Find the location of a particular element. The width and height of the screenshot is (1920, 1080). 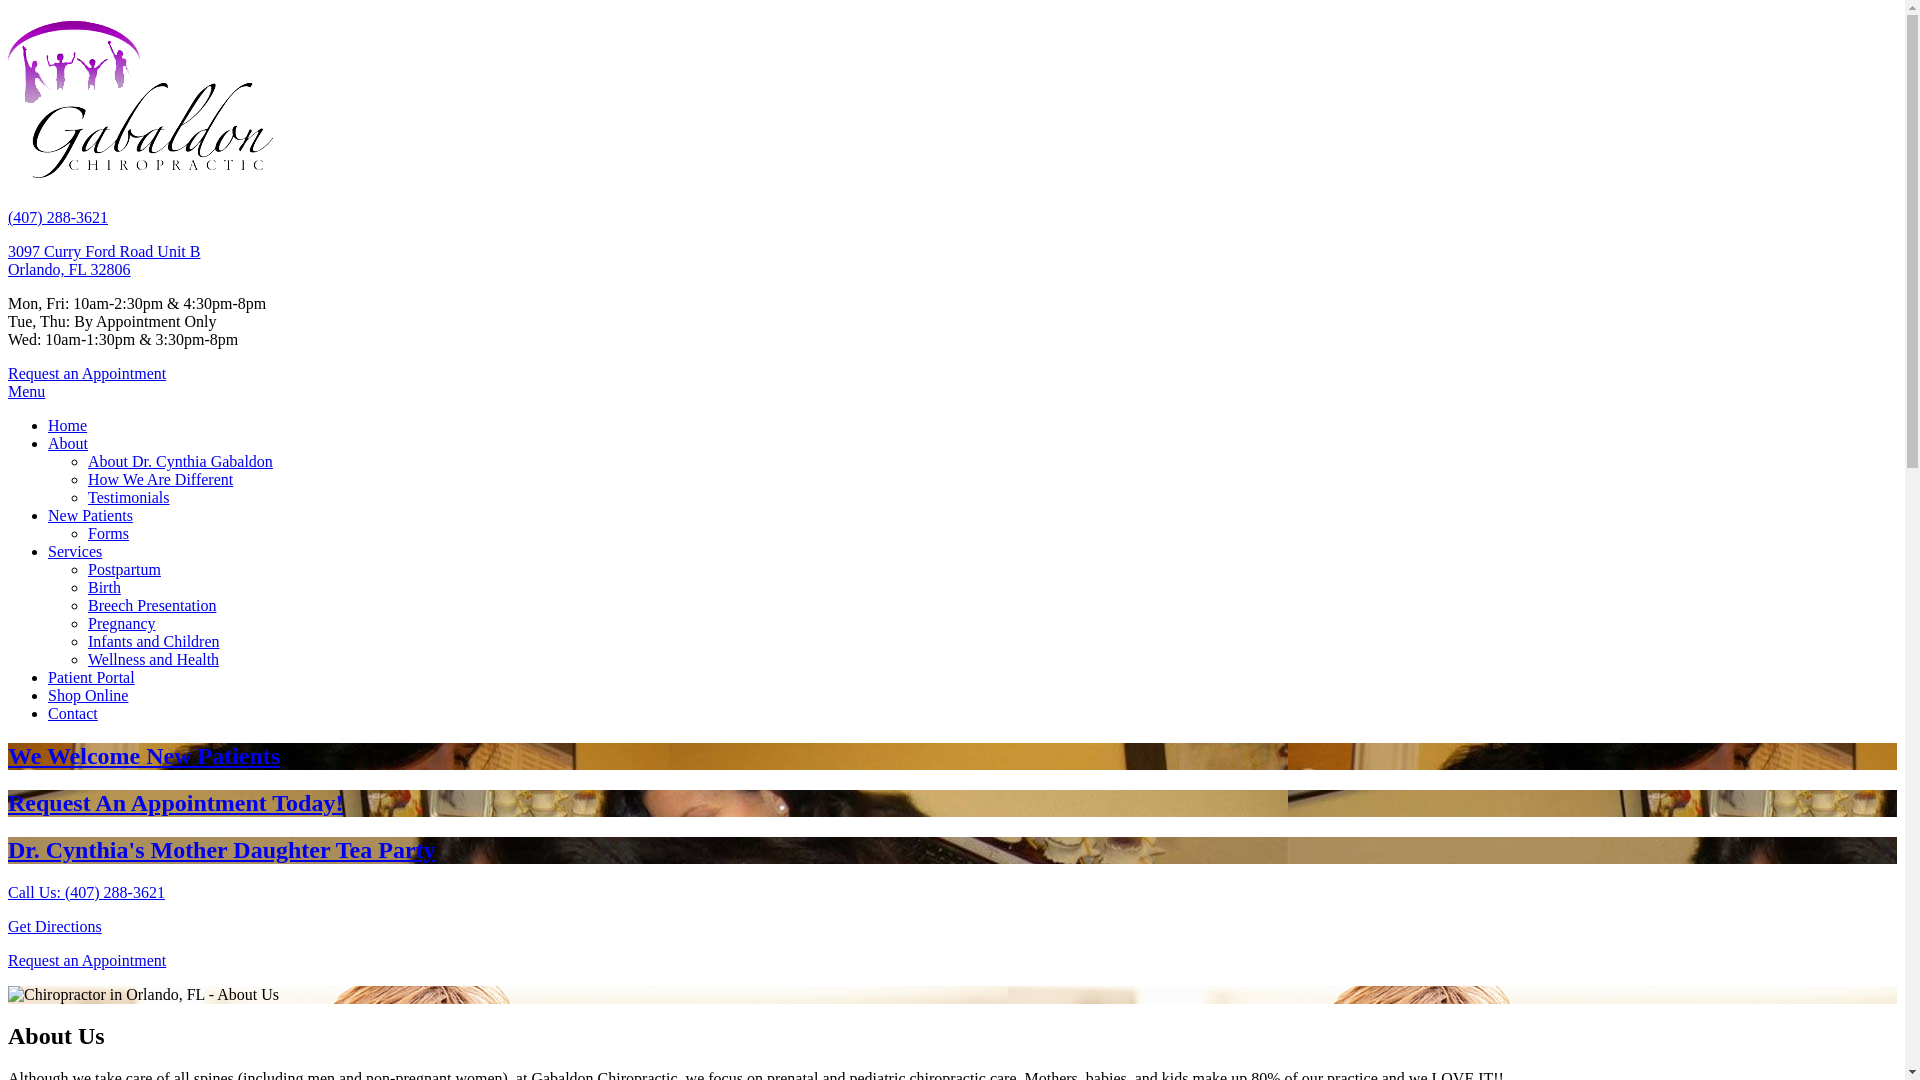

About is located at coordinates (68, 444).